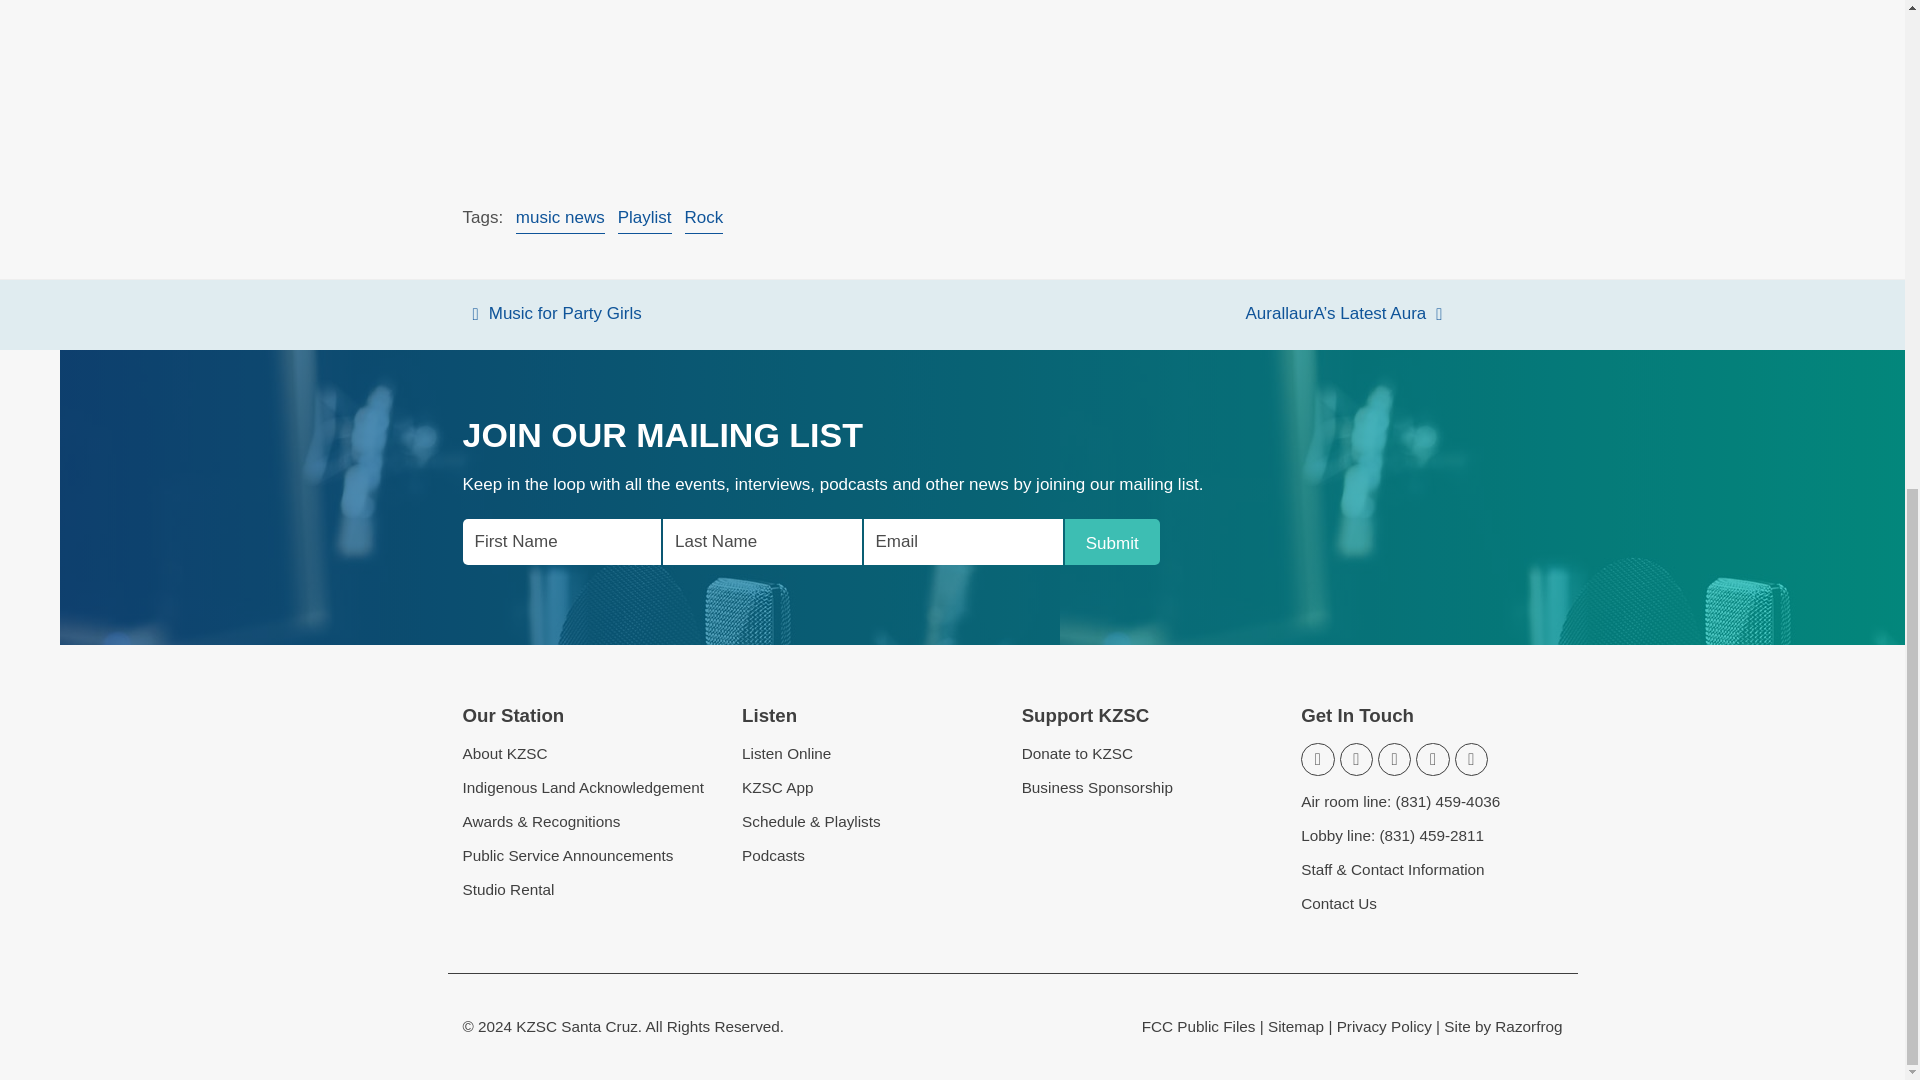 The height and width of the screenshot is (1080, 1920). What do you see at coordinates (1318, 760) in the screenshot?
I see `Twitter` at bounding box center [1318, 760].